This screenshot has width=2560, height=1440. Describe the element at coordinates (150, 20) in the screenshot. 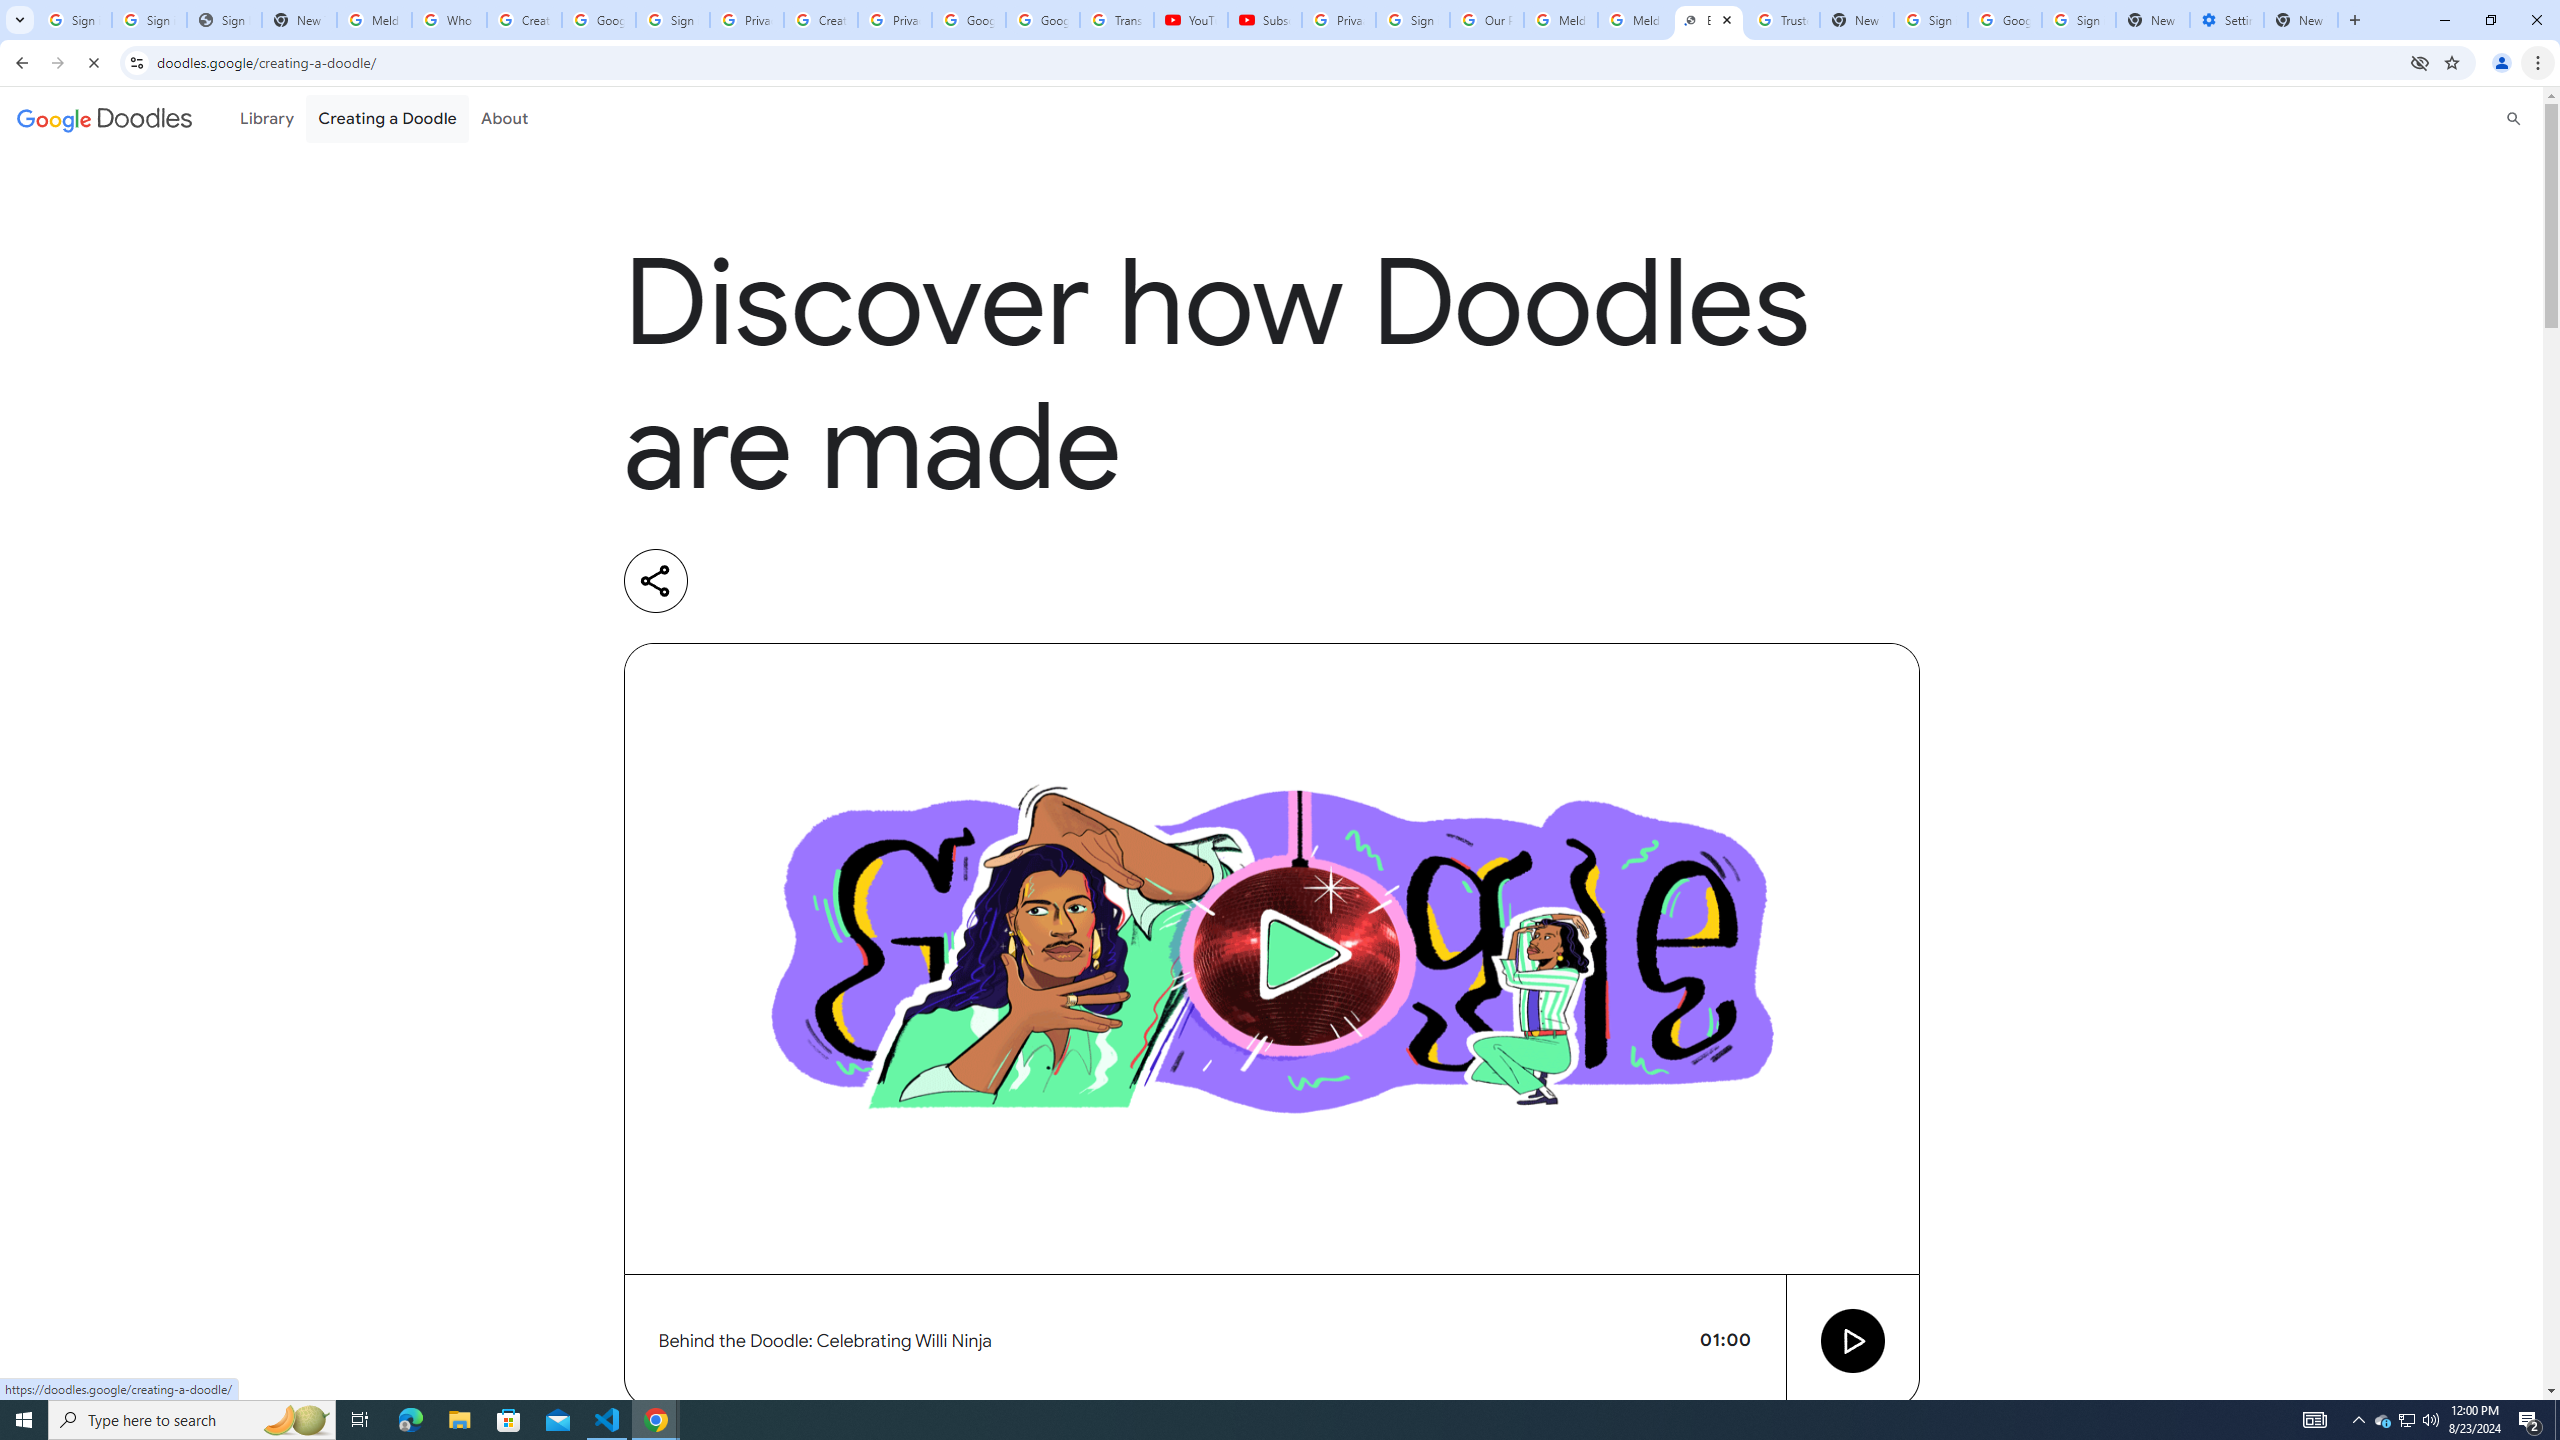

I see `Sign in - Google Accounts` at that location.